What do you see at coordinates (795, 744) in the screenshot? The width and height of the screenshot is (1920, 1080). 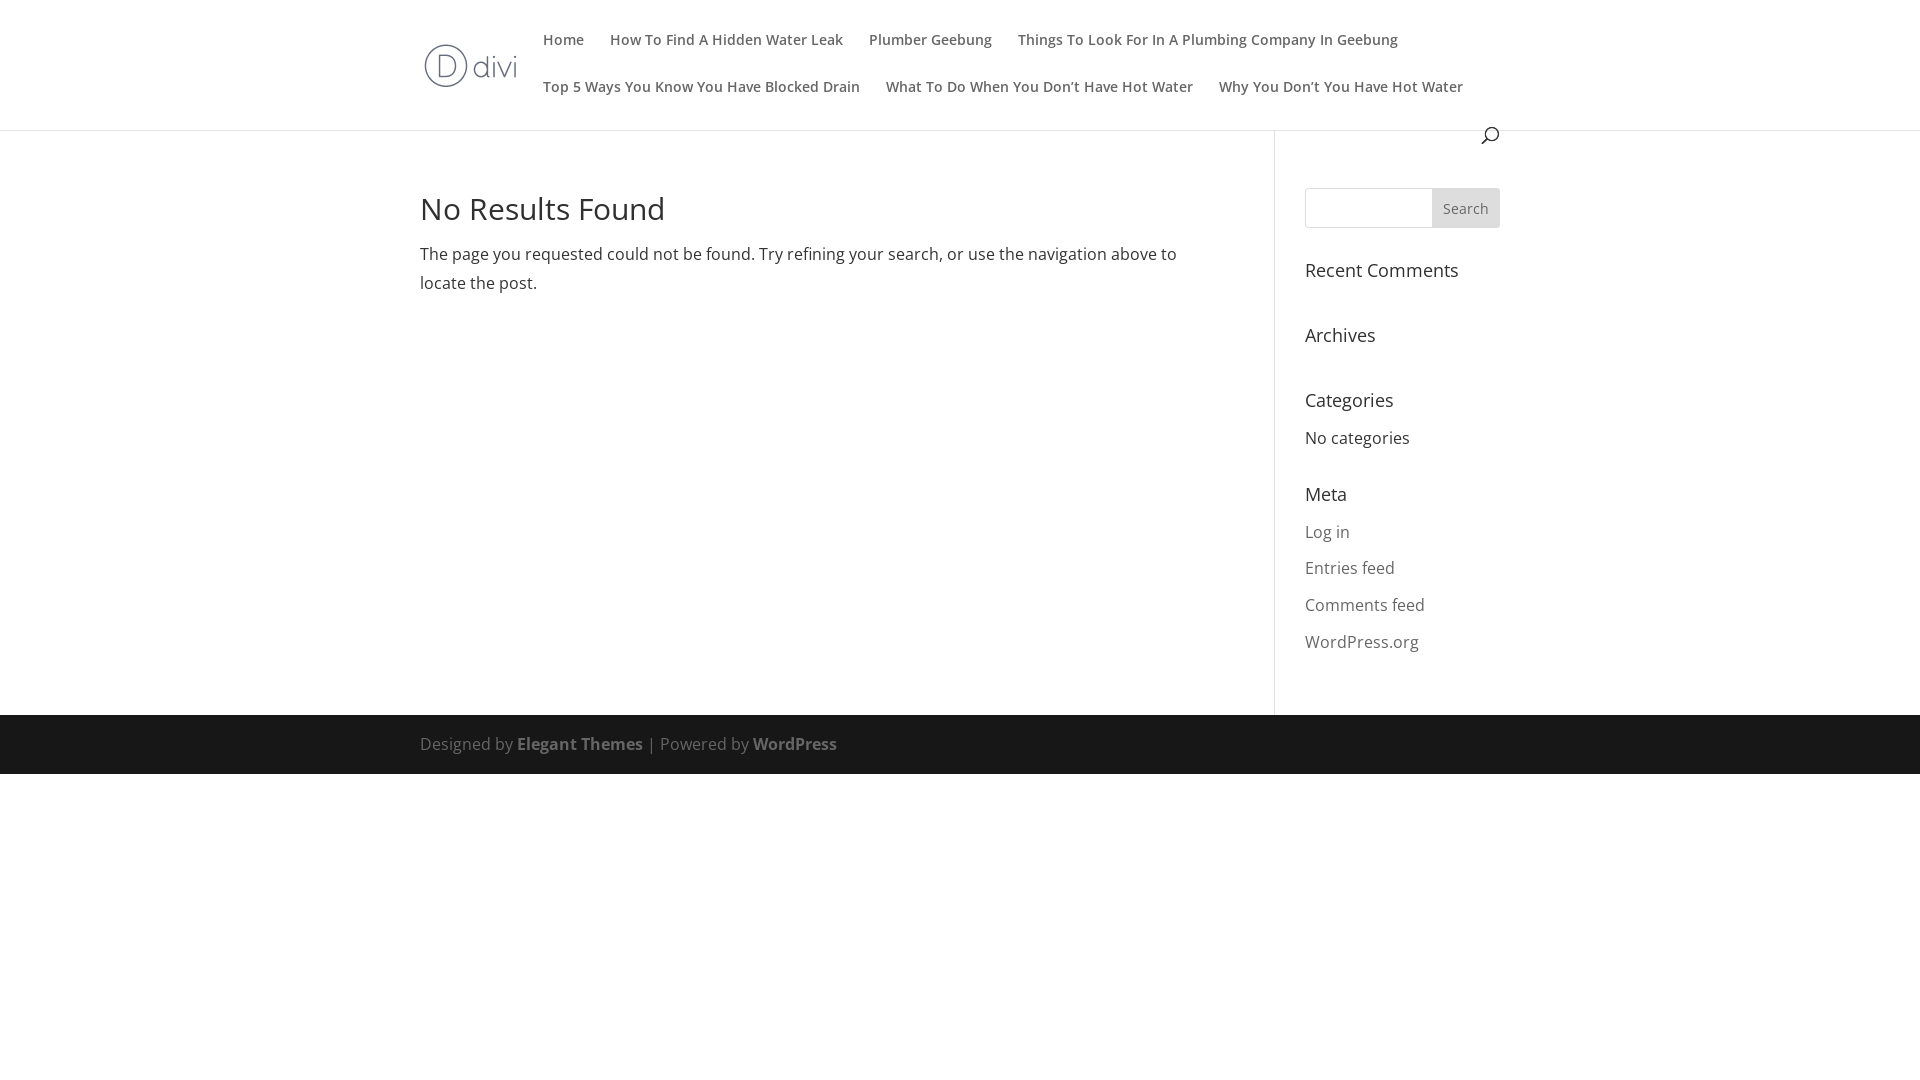 I see `WordPress` at bounding box center [795, 744].